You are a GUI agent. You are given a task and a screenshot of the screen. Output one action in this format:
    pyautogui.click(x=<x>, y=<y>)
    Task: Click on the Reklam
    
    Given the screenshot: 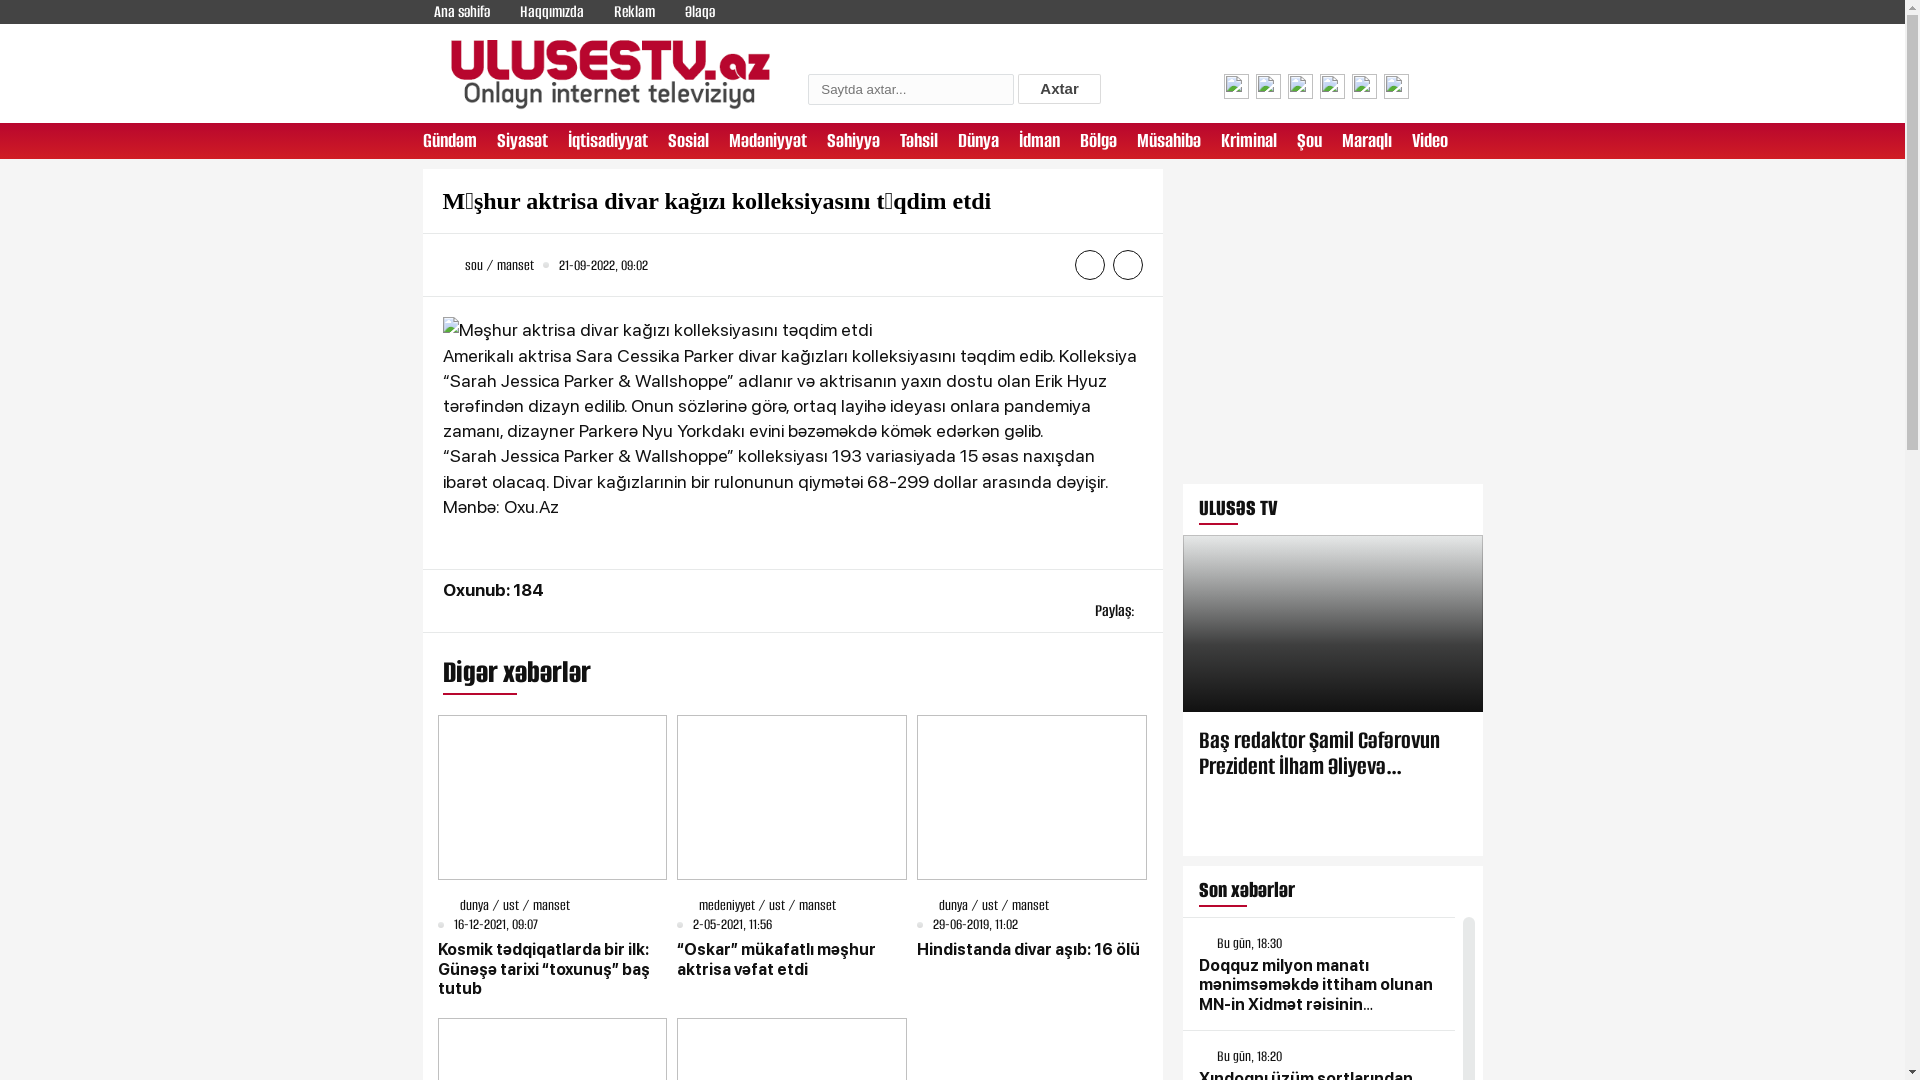 What is the action you would take?
    pyautogui.click(x=634, y=12)
    